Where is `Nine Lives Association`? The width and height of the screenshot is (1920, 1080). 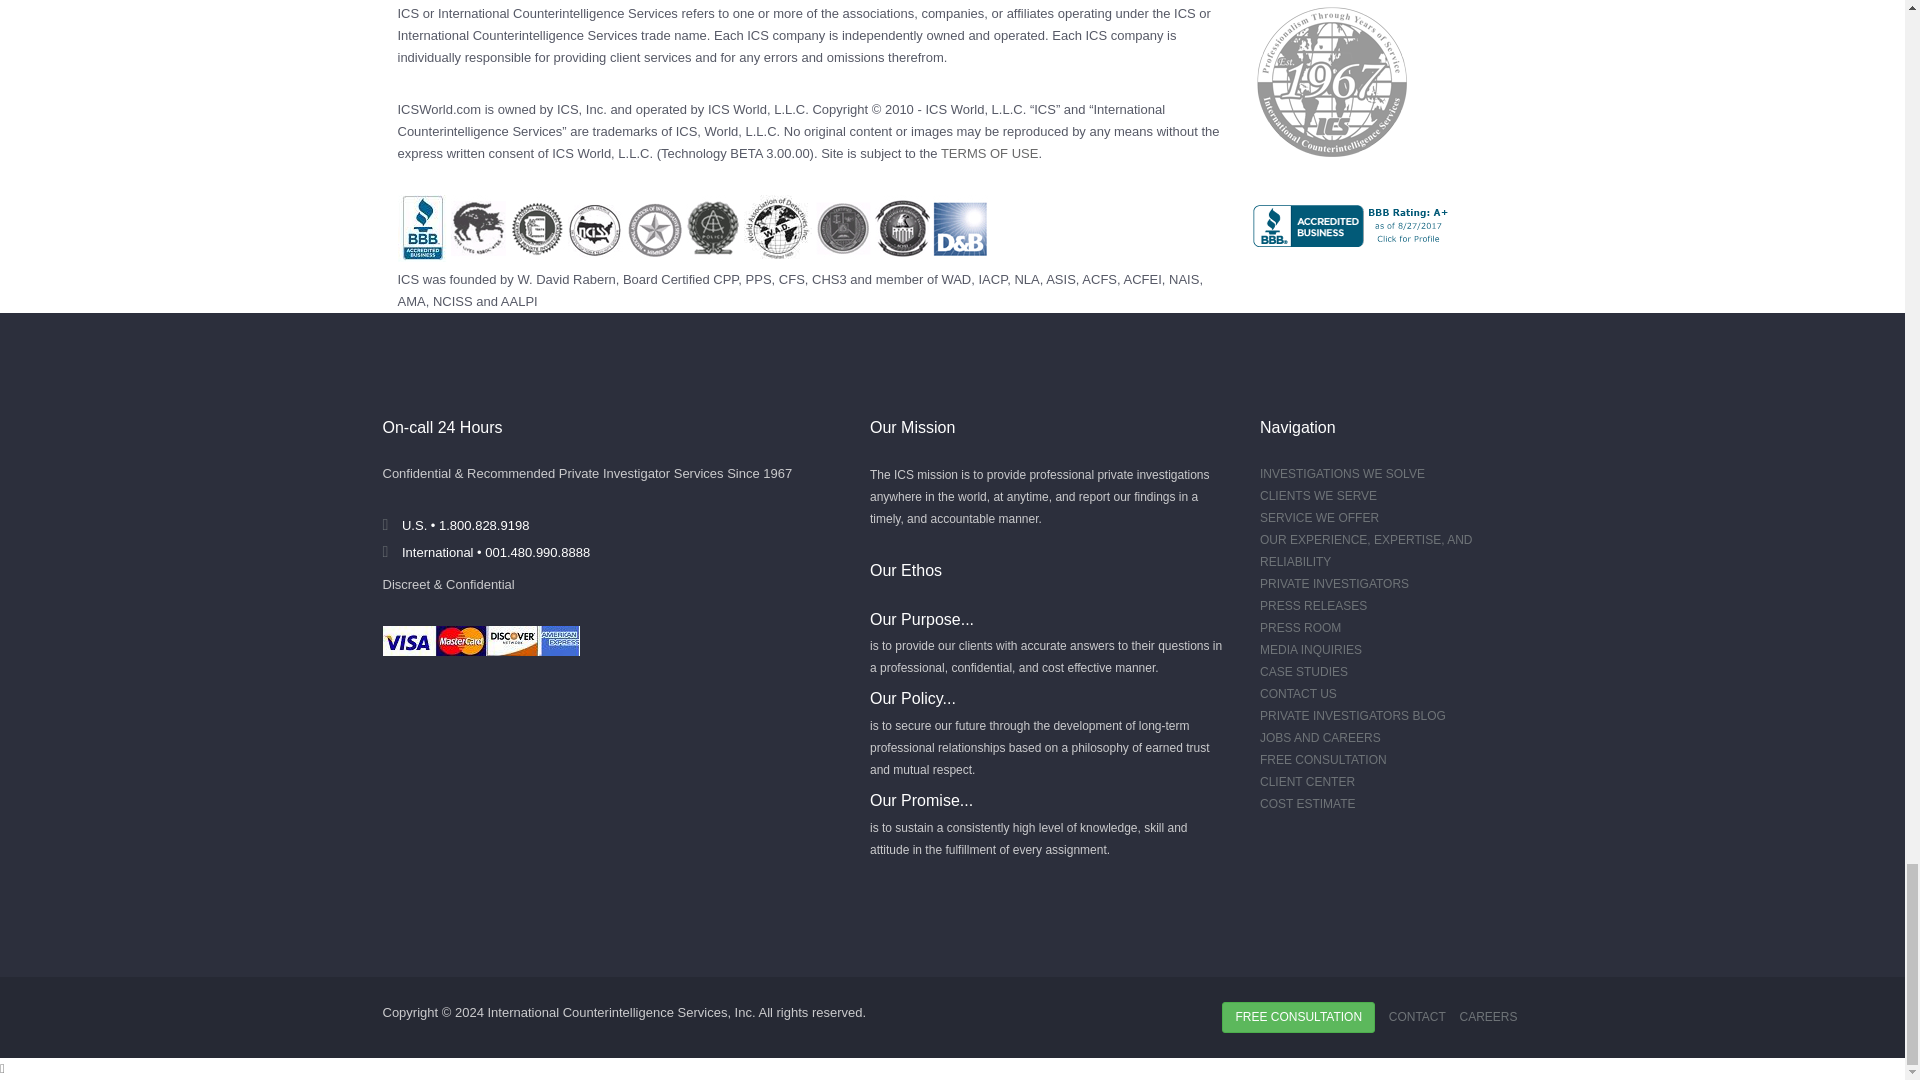
Nine Lives Association is located at coordinates (1026, 280).